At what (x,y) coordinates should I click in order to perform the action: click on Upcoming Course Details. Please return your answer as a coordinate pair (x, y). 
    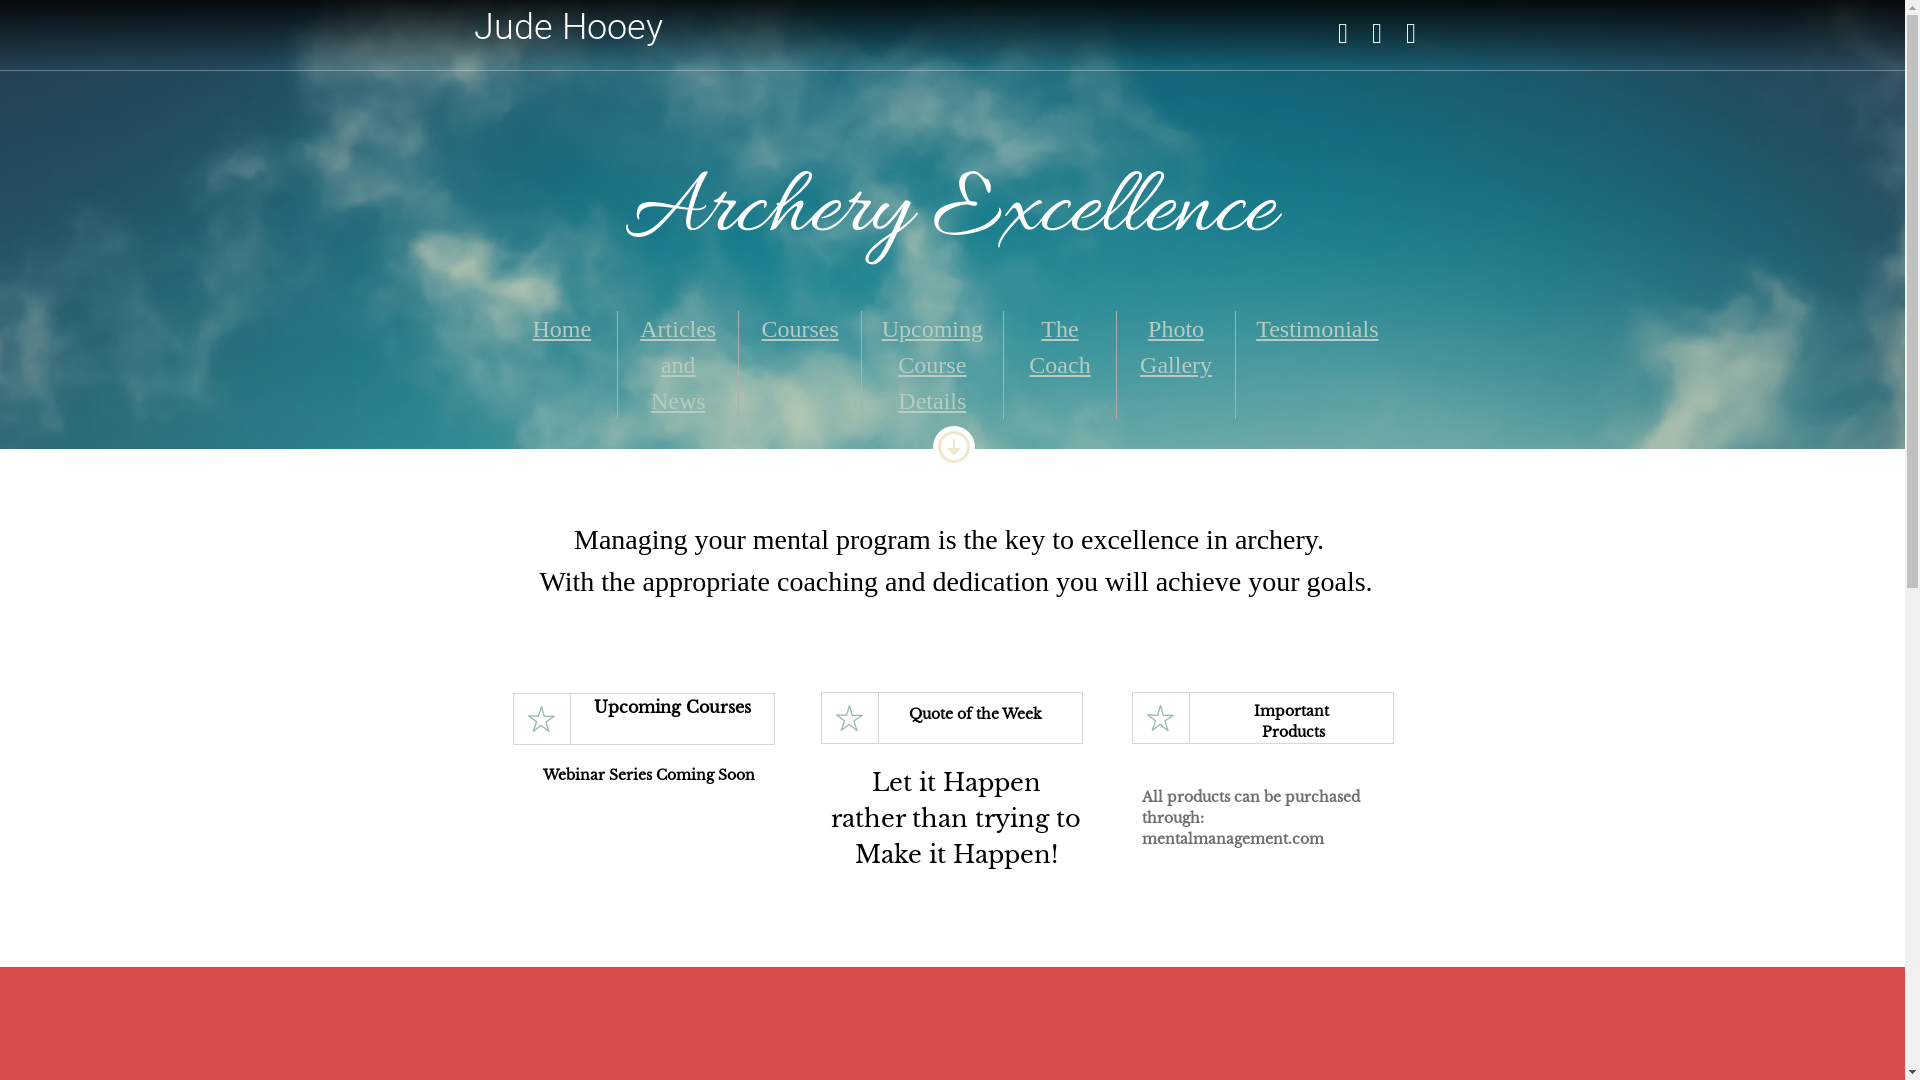
    Looking at the image, I should click on (932, 365).